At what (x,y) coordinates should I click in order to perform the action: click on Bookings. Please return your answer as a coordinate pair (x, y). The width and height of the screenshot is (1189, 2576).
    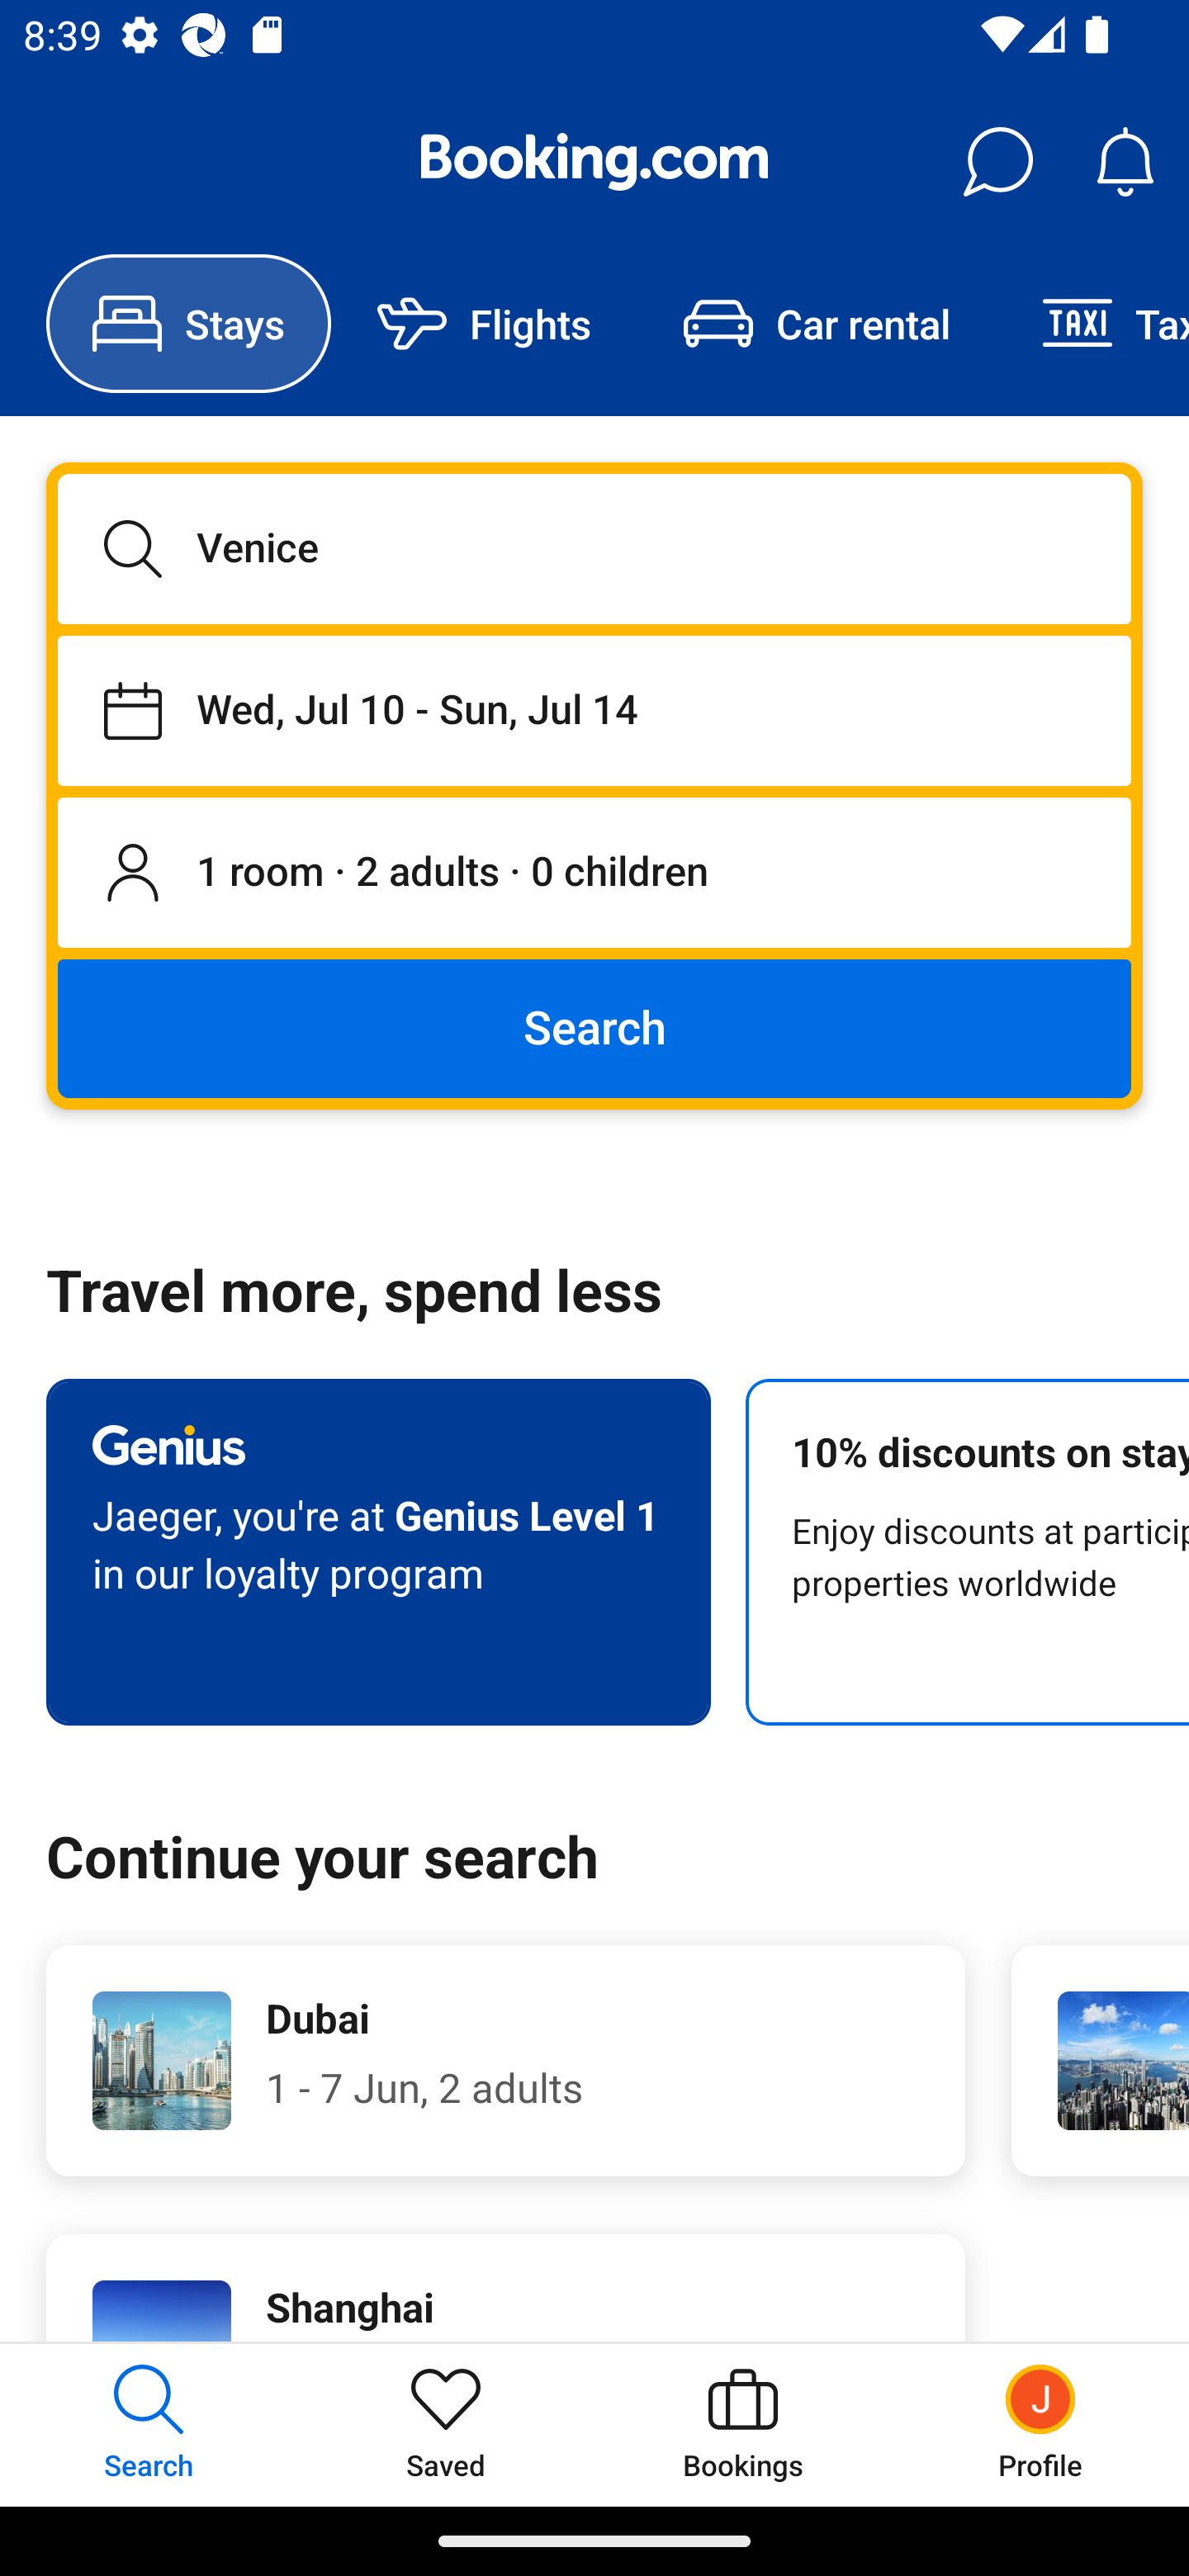
    Looking at the image, I should click on (743, 2424).